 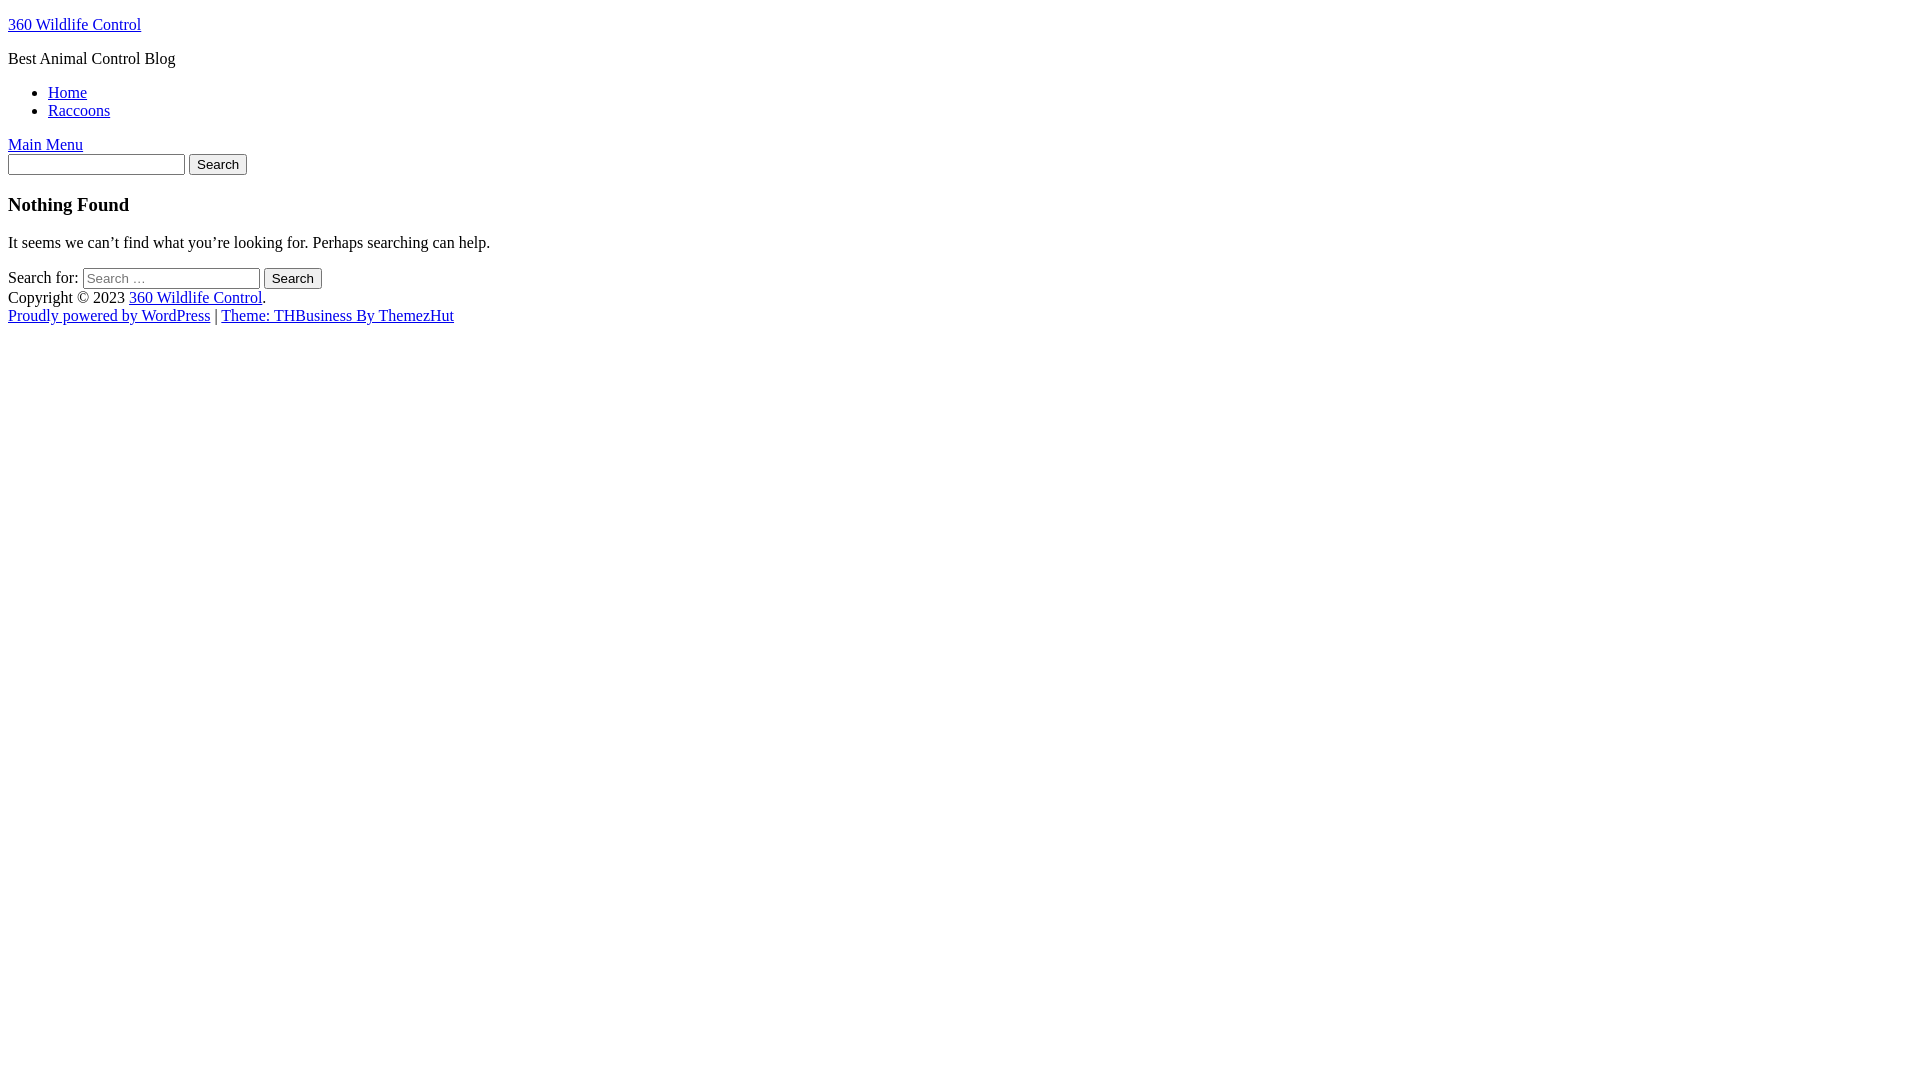 I want to click on Proudly powered by WordPress, so click(x=109, y=316).